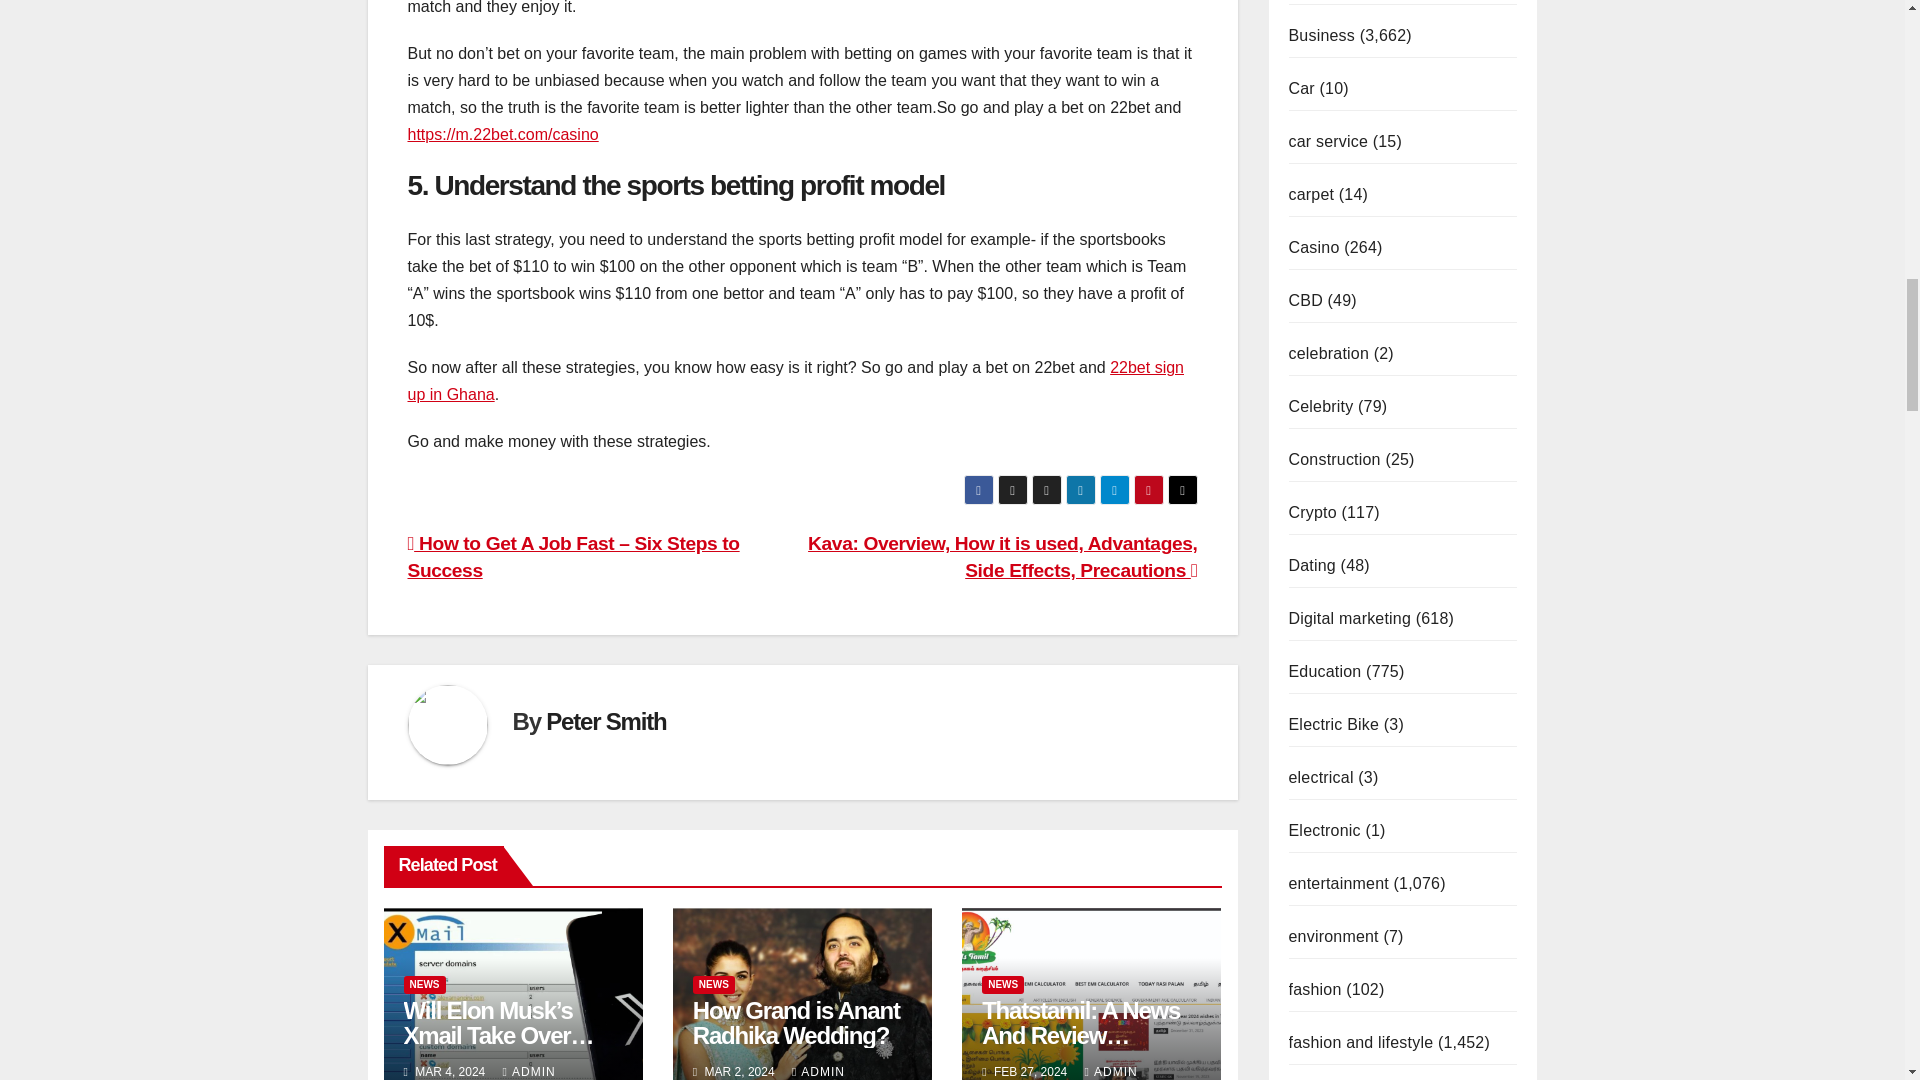 This screenshot has height=1080, width=1920. I want to click on How Grand is Anant Radhika Wedding?, so click(796, 1022).